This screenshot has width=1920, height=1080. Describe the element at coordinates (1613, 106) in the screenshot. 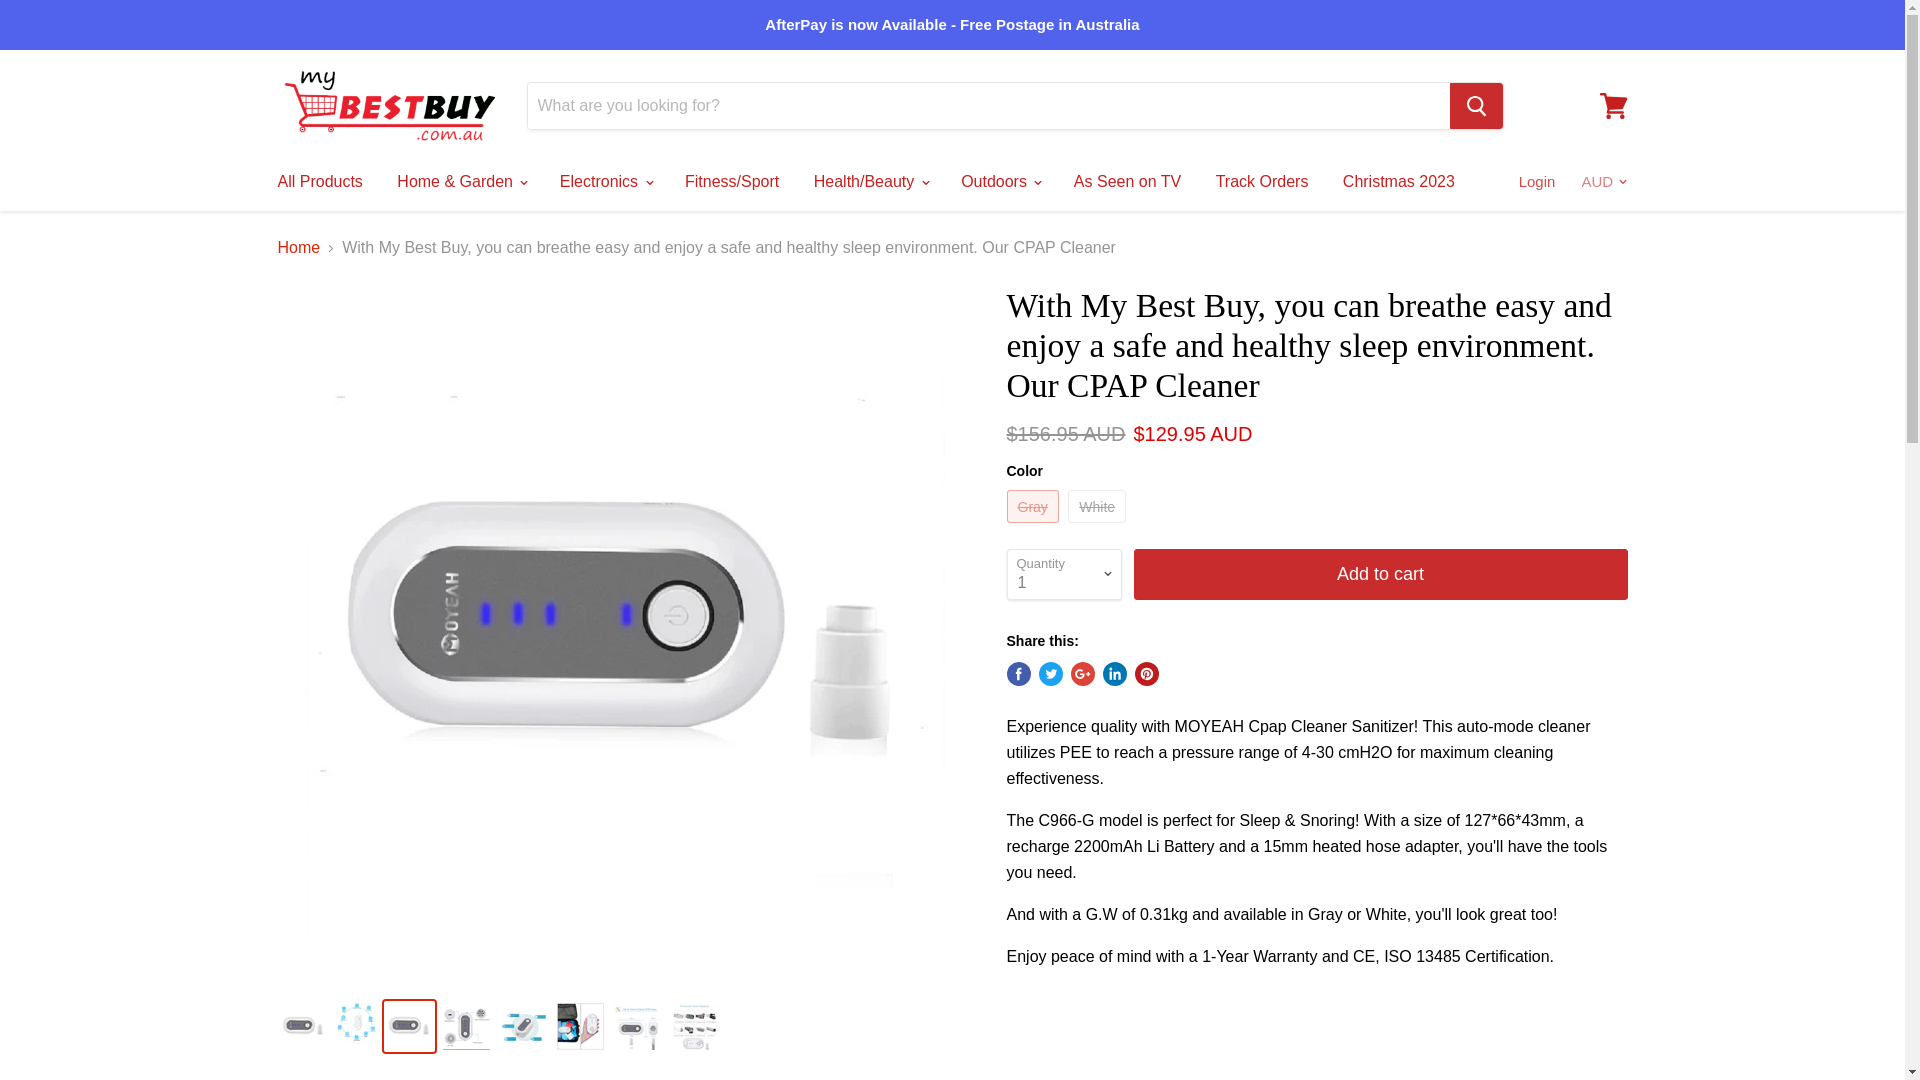

I see `View cart` at that location.